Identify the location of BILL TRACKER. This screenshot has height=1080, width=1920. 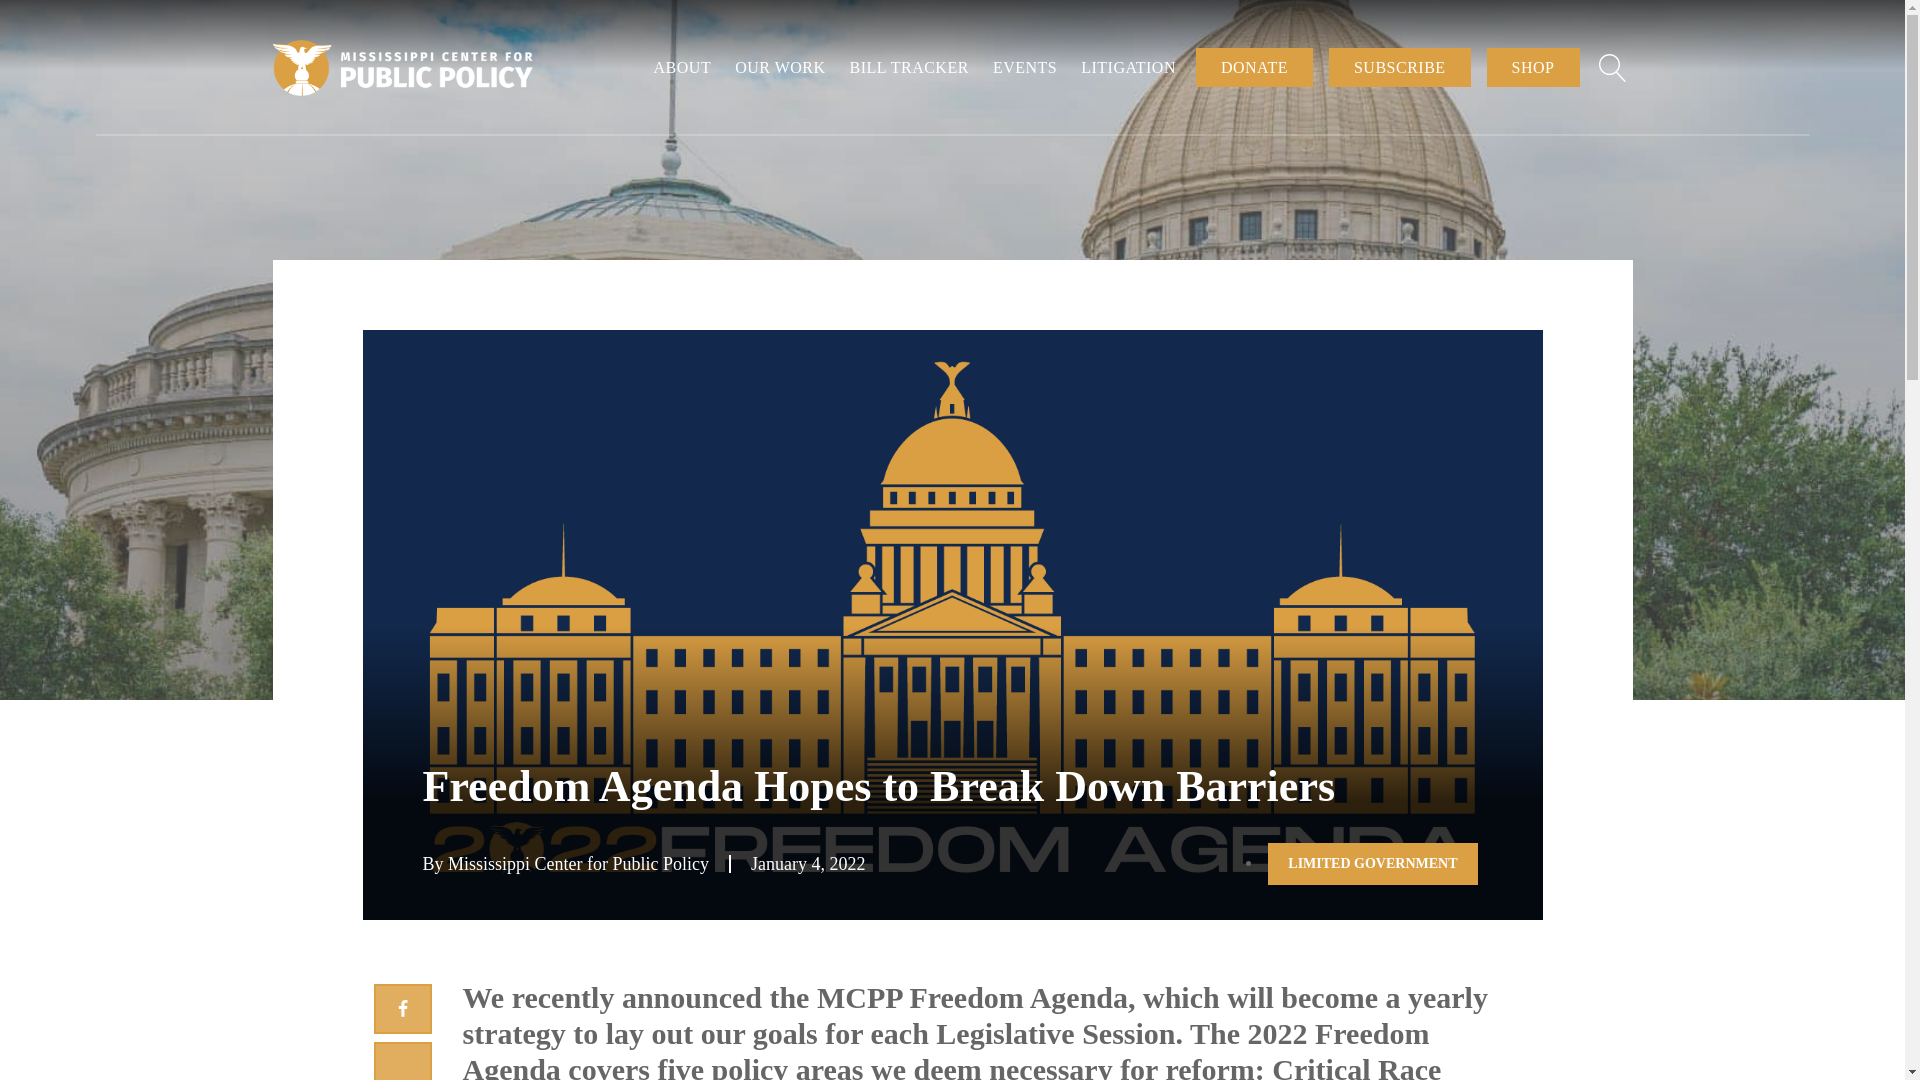
(910, 67).